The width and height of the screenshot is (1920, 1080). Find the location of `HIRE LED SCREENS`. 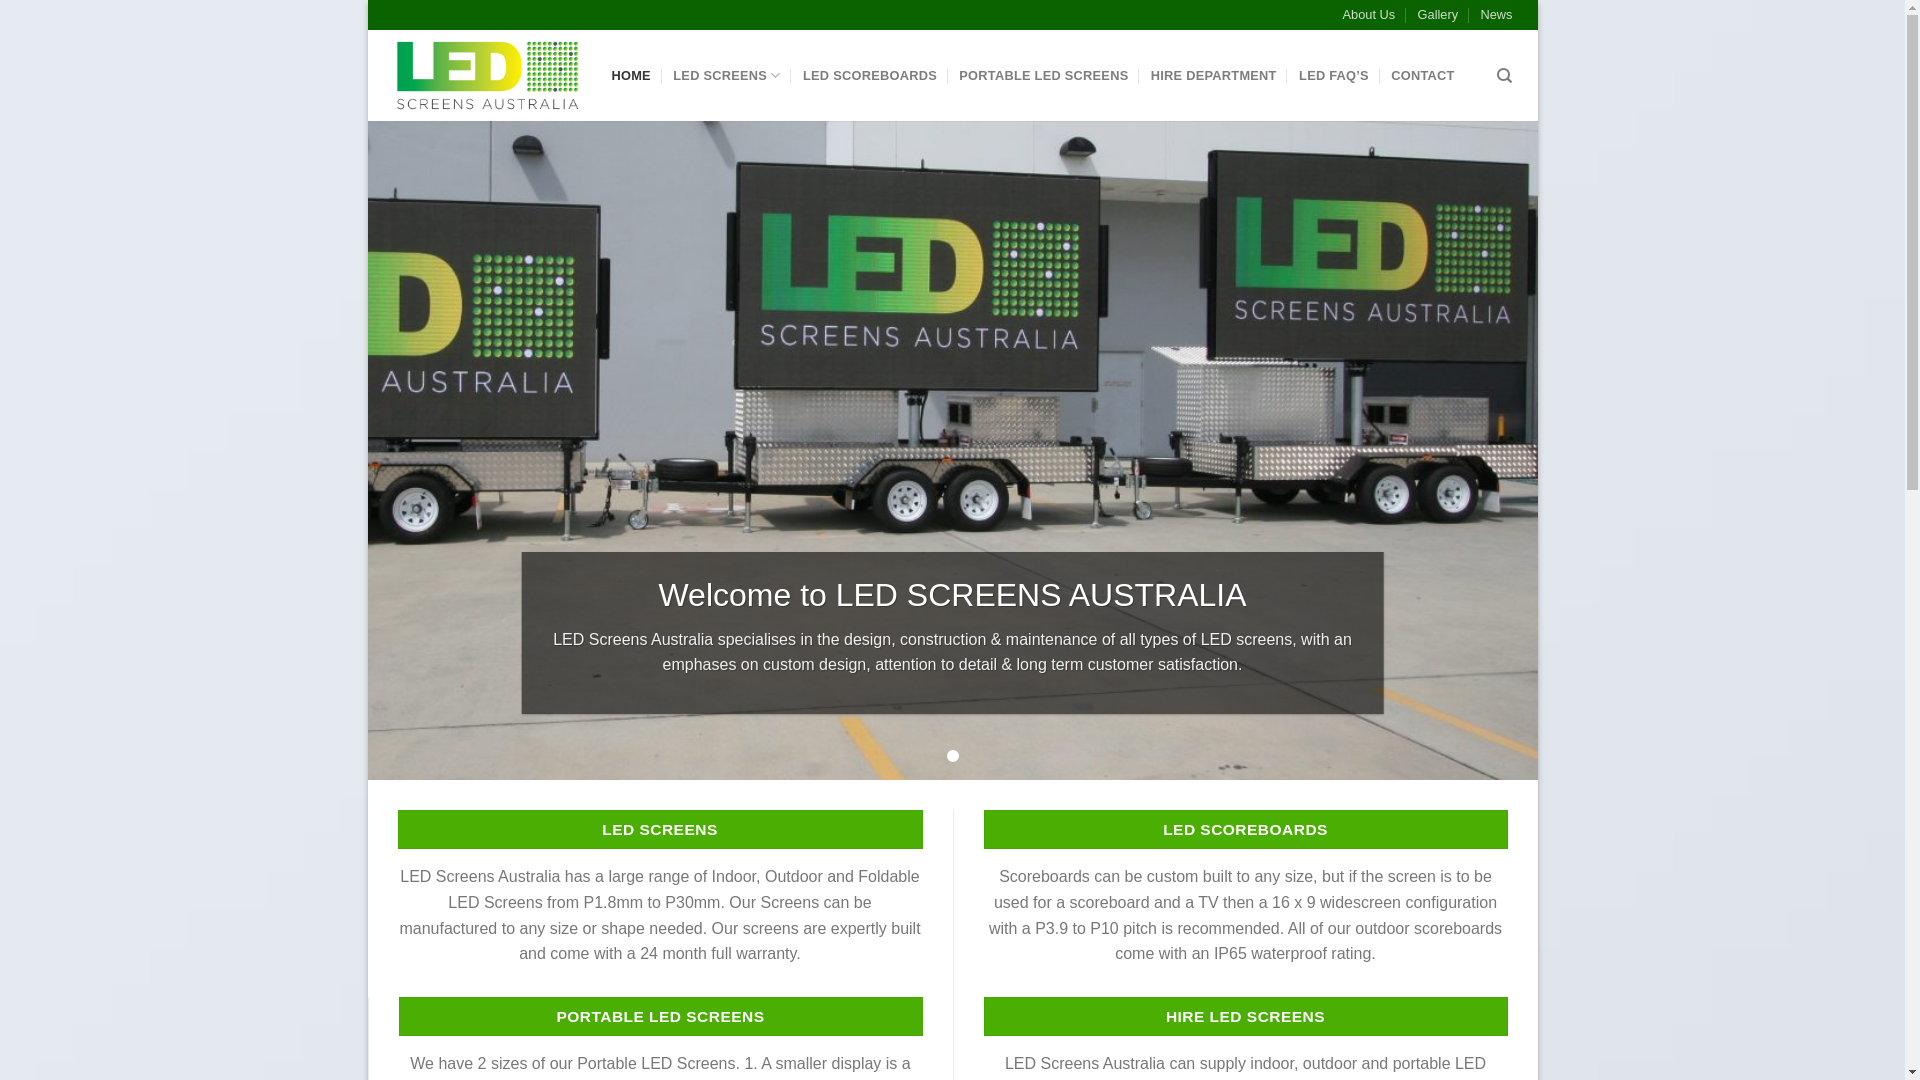

HIRE LED SCREENS is located at coordinates (1246, 1016).